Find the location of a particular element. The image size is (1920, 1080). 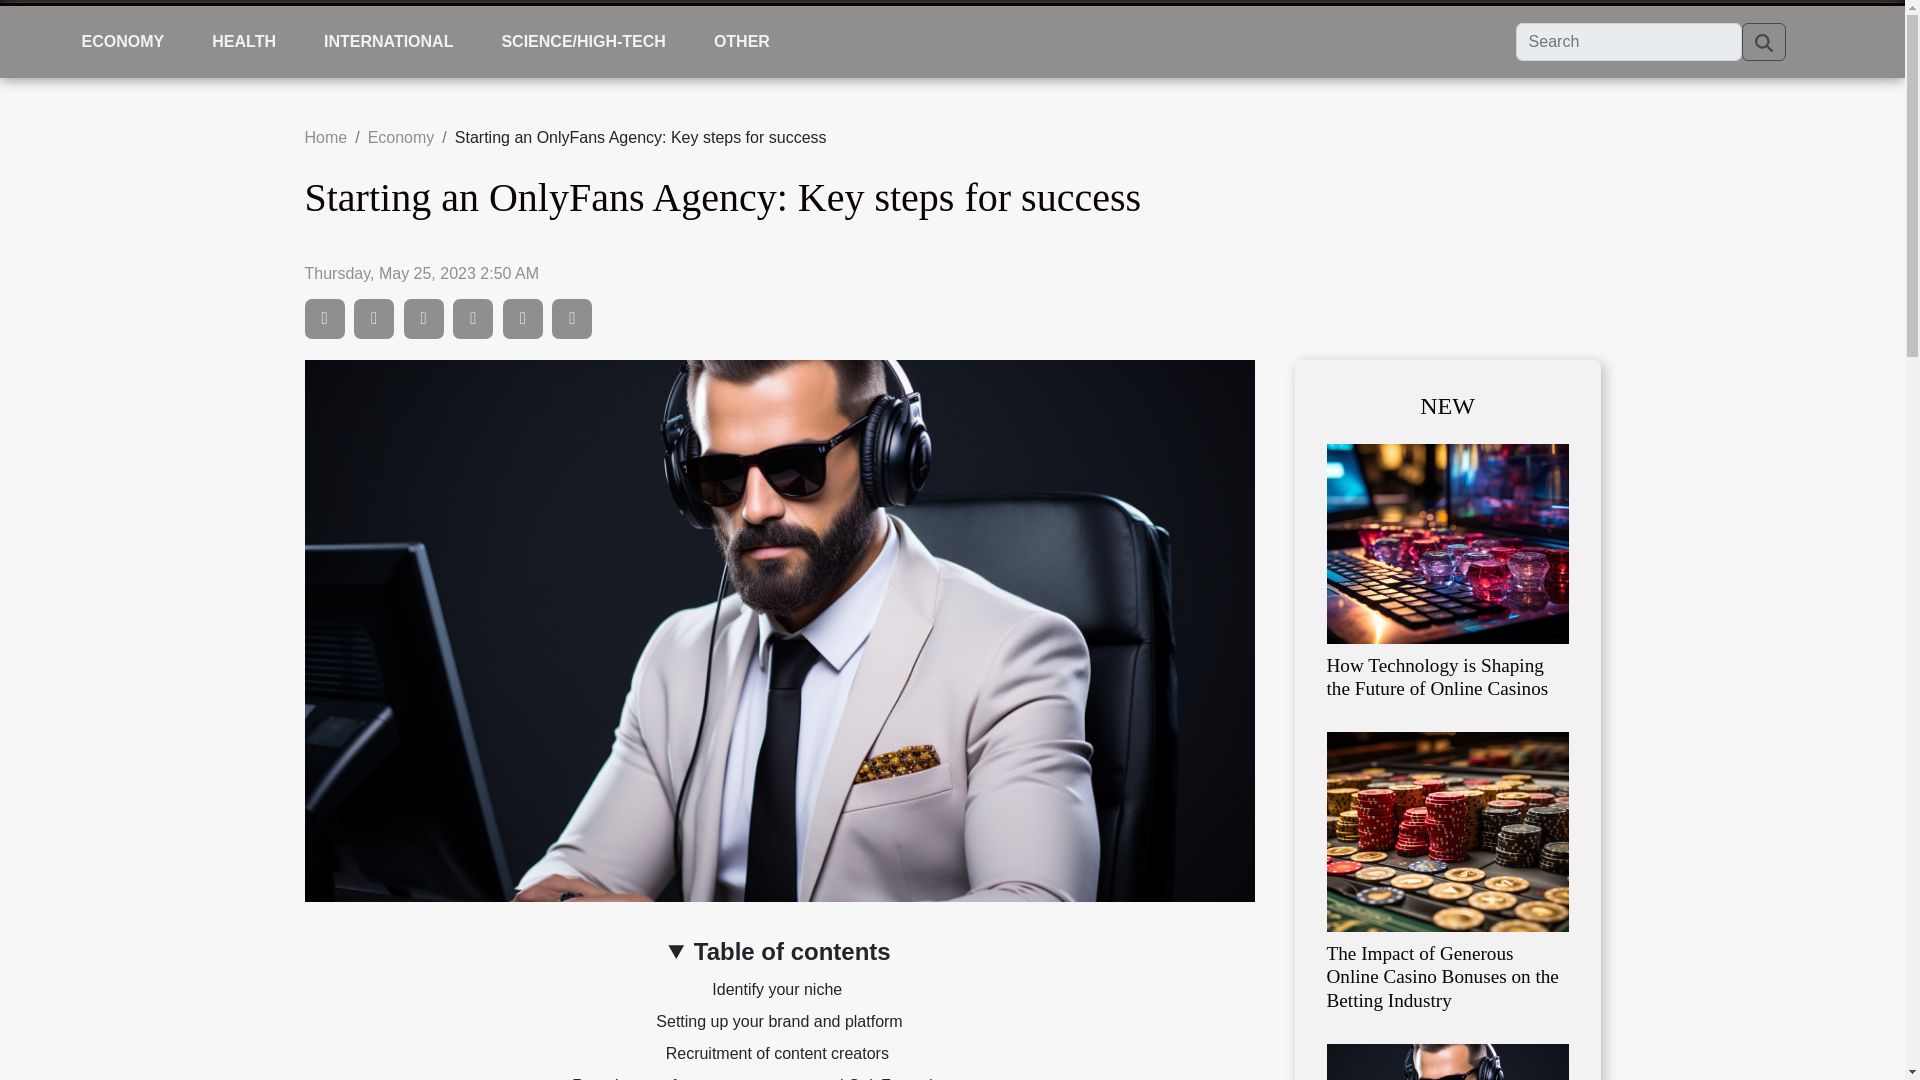

ECONOMY is located at coordinates (122, 42).